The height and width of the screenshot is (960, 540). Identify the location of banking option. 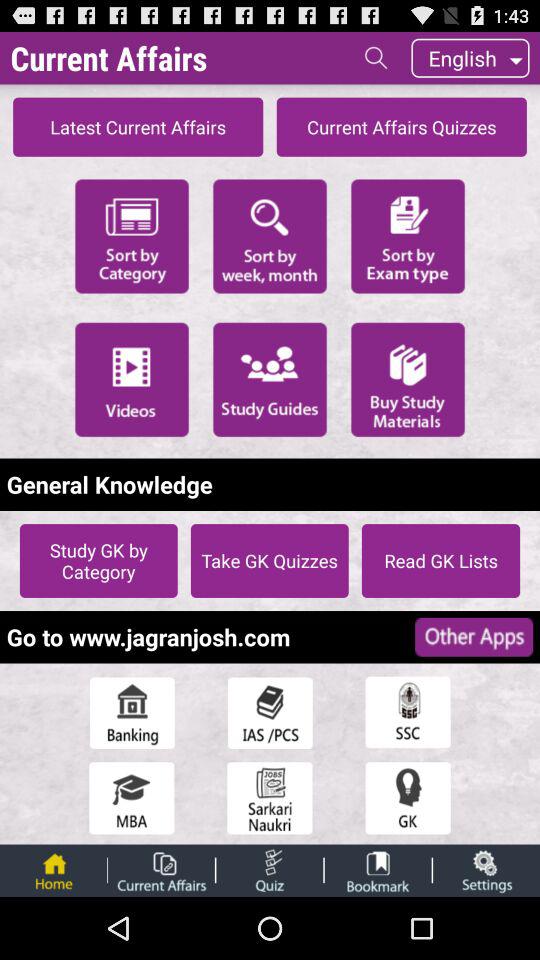
(132, 712).